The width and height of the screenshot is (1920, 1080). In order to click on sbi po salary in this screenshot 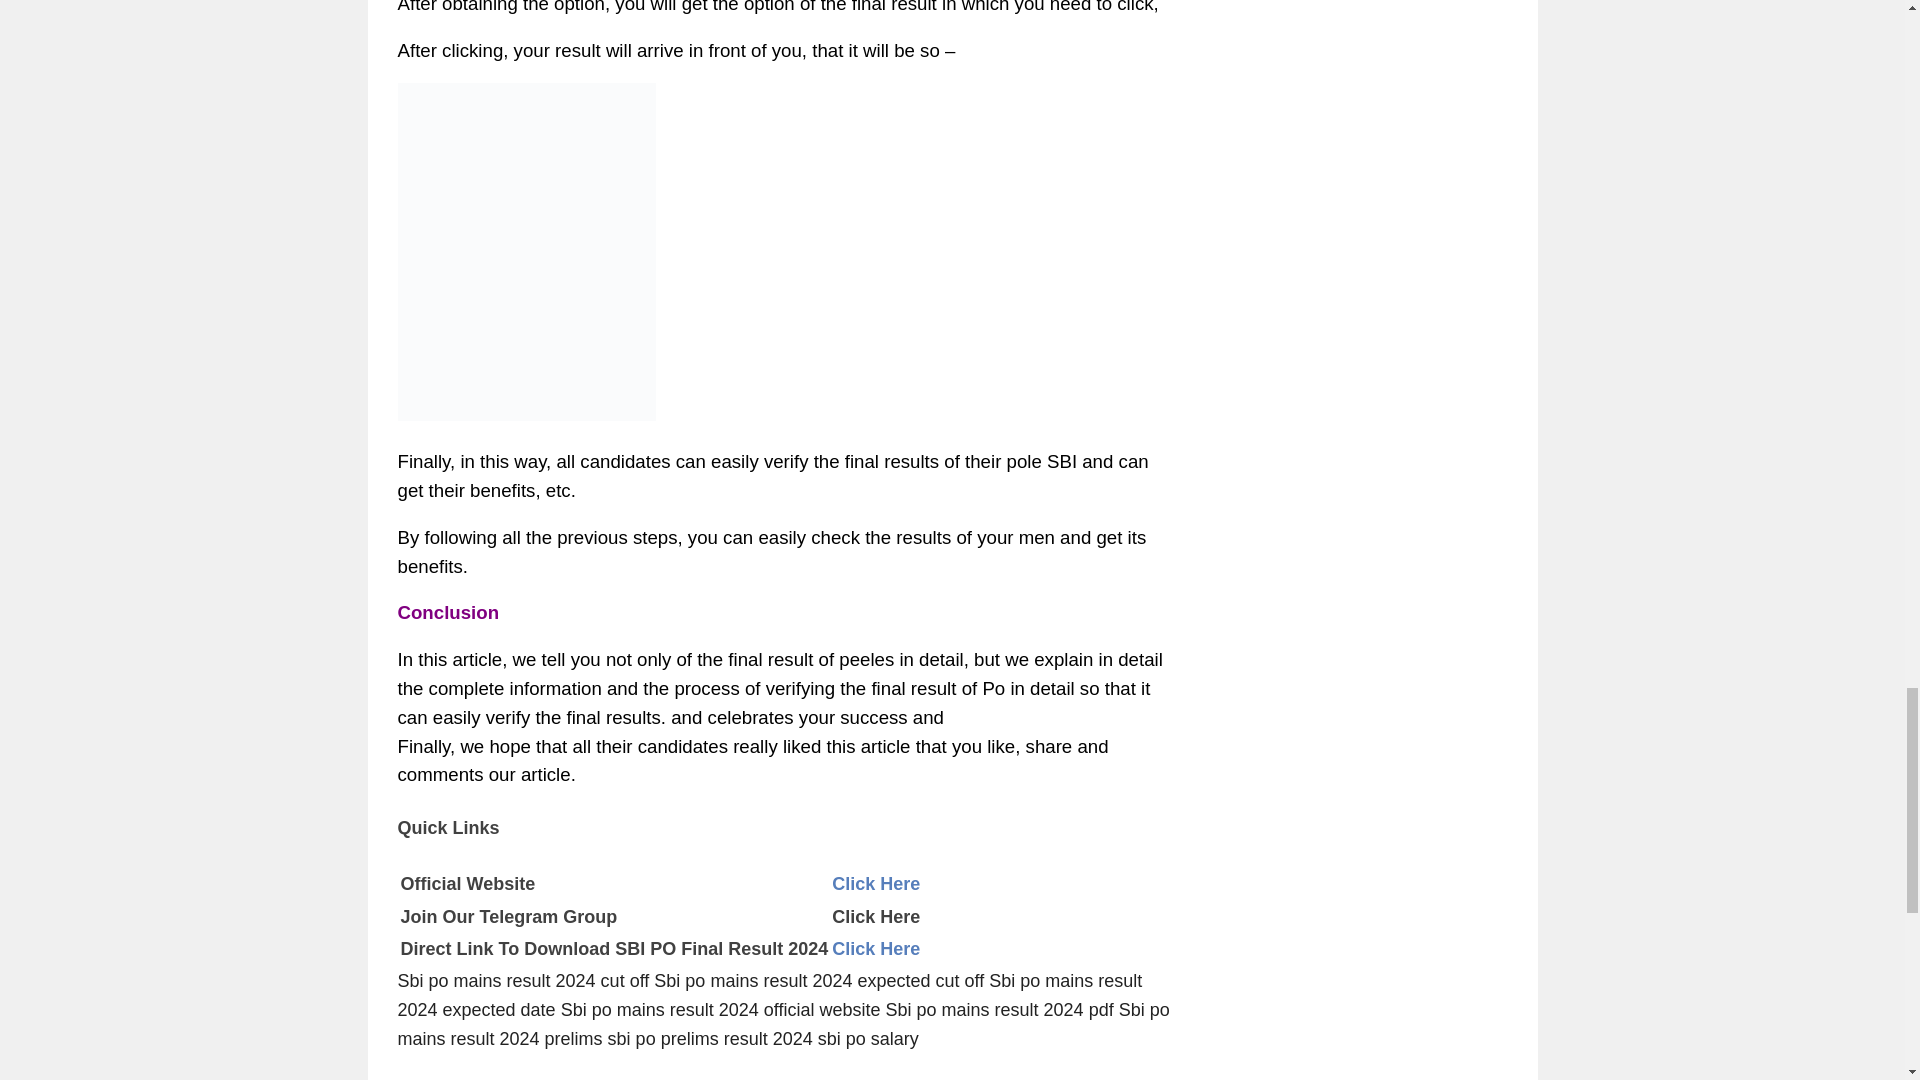, I will do `click(868, 1038)`.